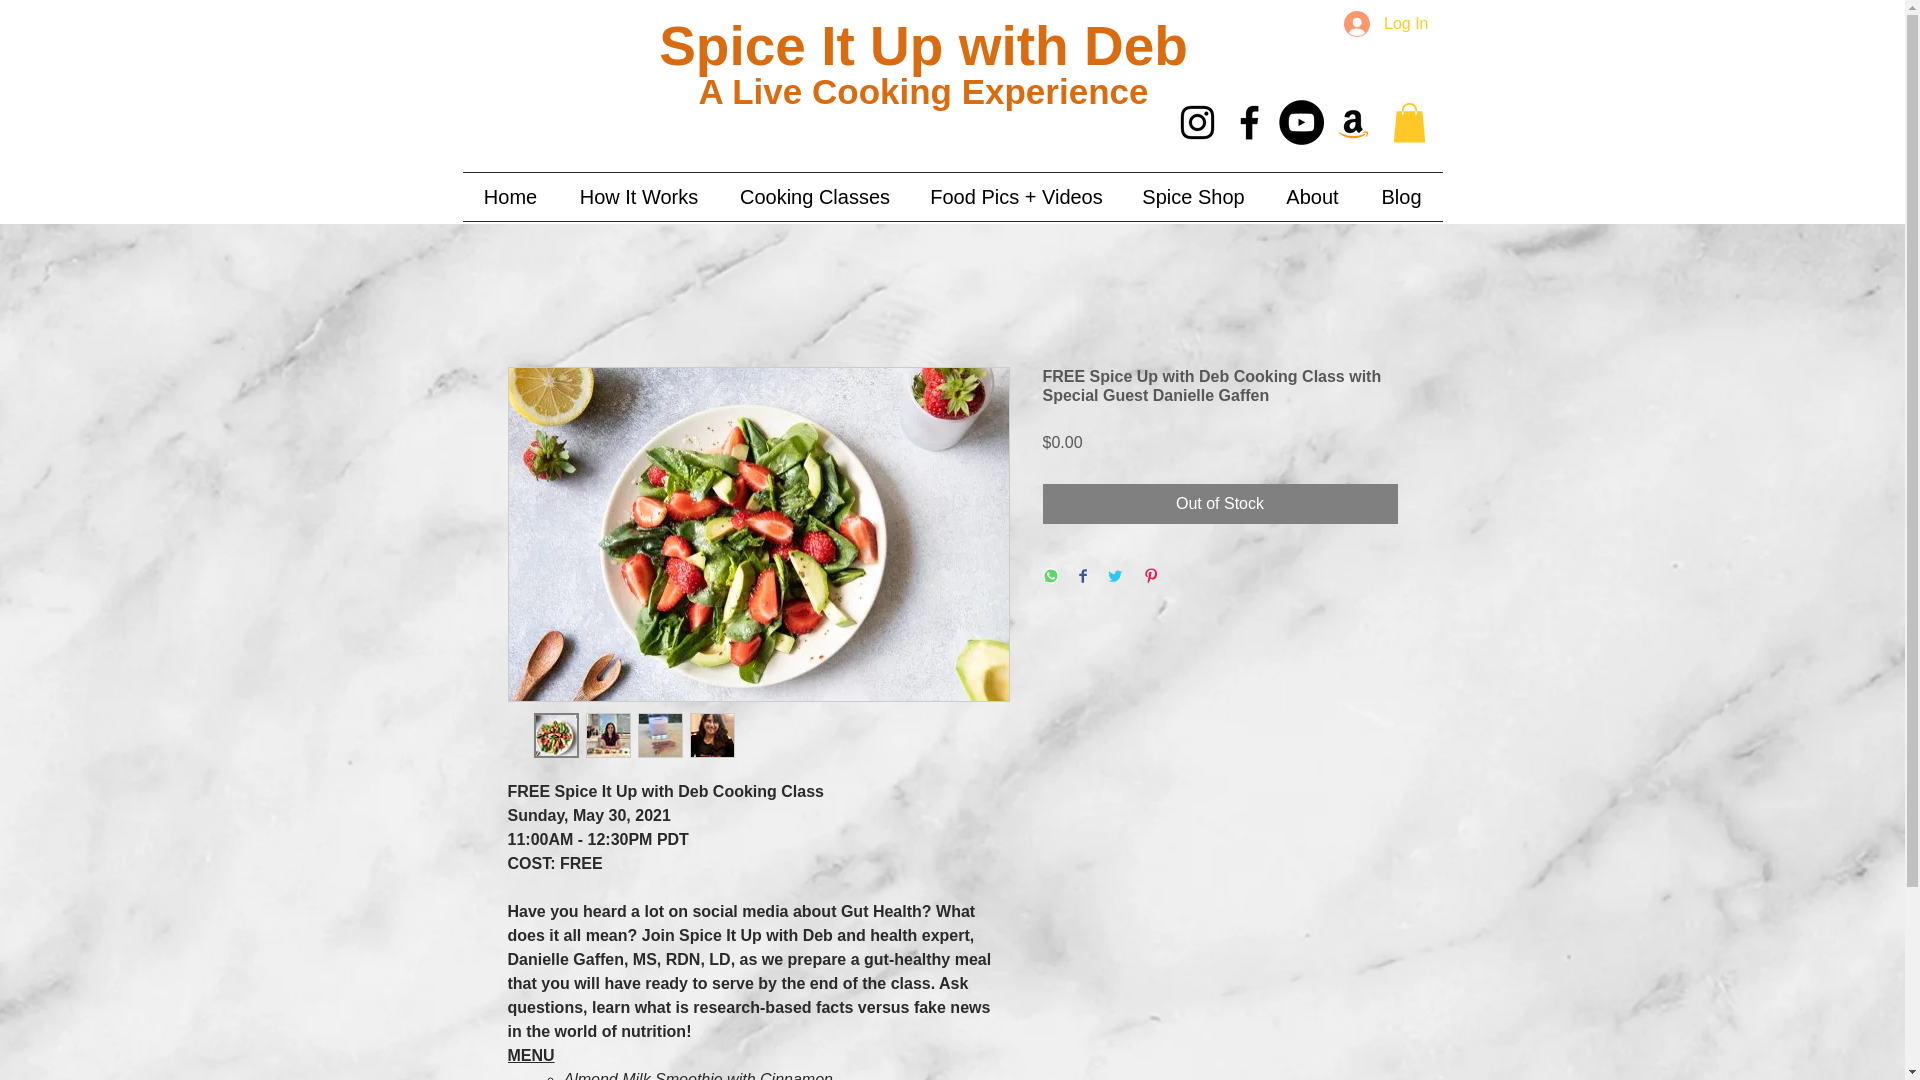 The height and width of the screenshot is (1080, 1920). What do you see at coordinates (1400, 196) in the screenshot?
I see `Blog` at bounding box center [1400, 196].